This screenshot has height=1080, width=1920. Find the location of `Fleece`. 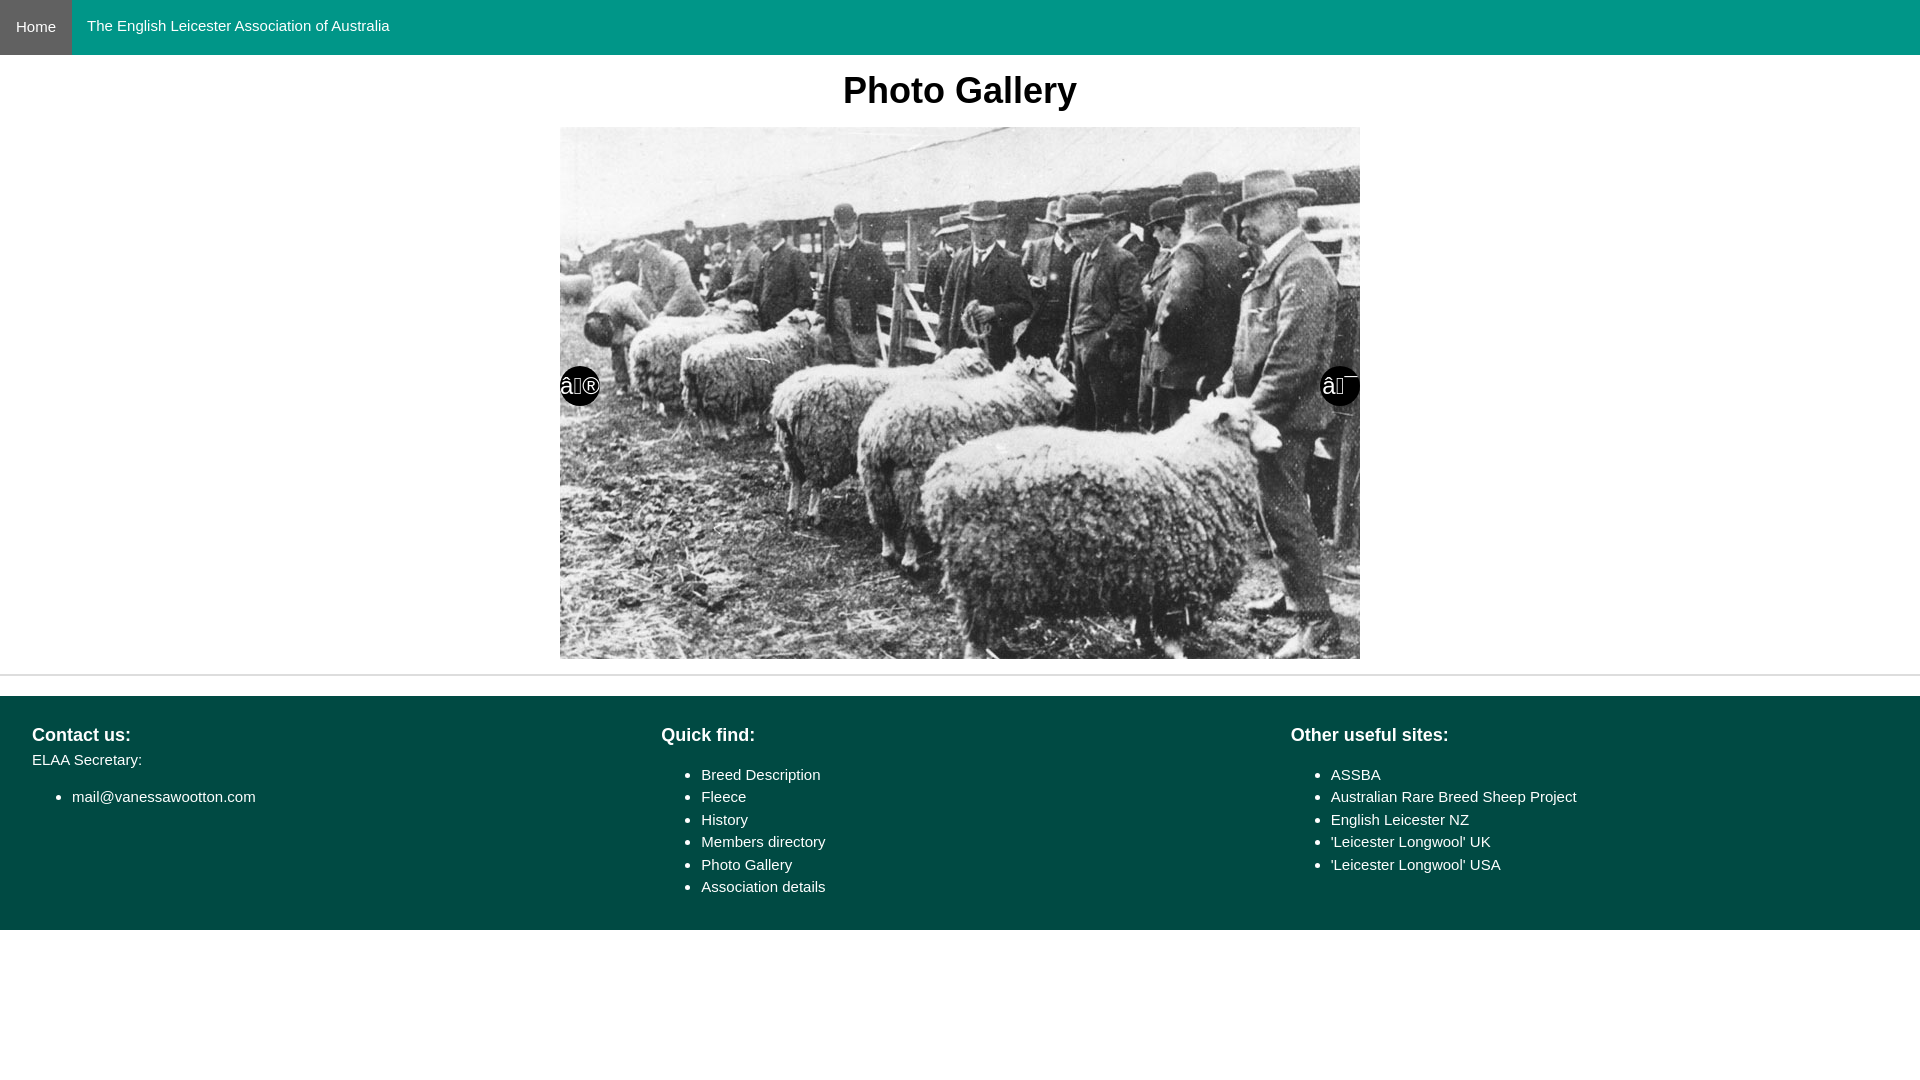

Fleece is located at coordinates (724, 796).